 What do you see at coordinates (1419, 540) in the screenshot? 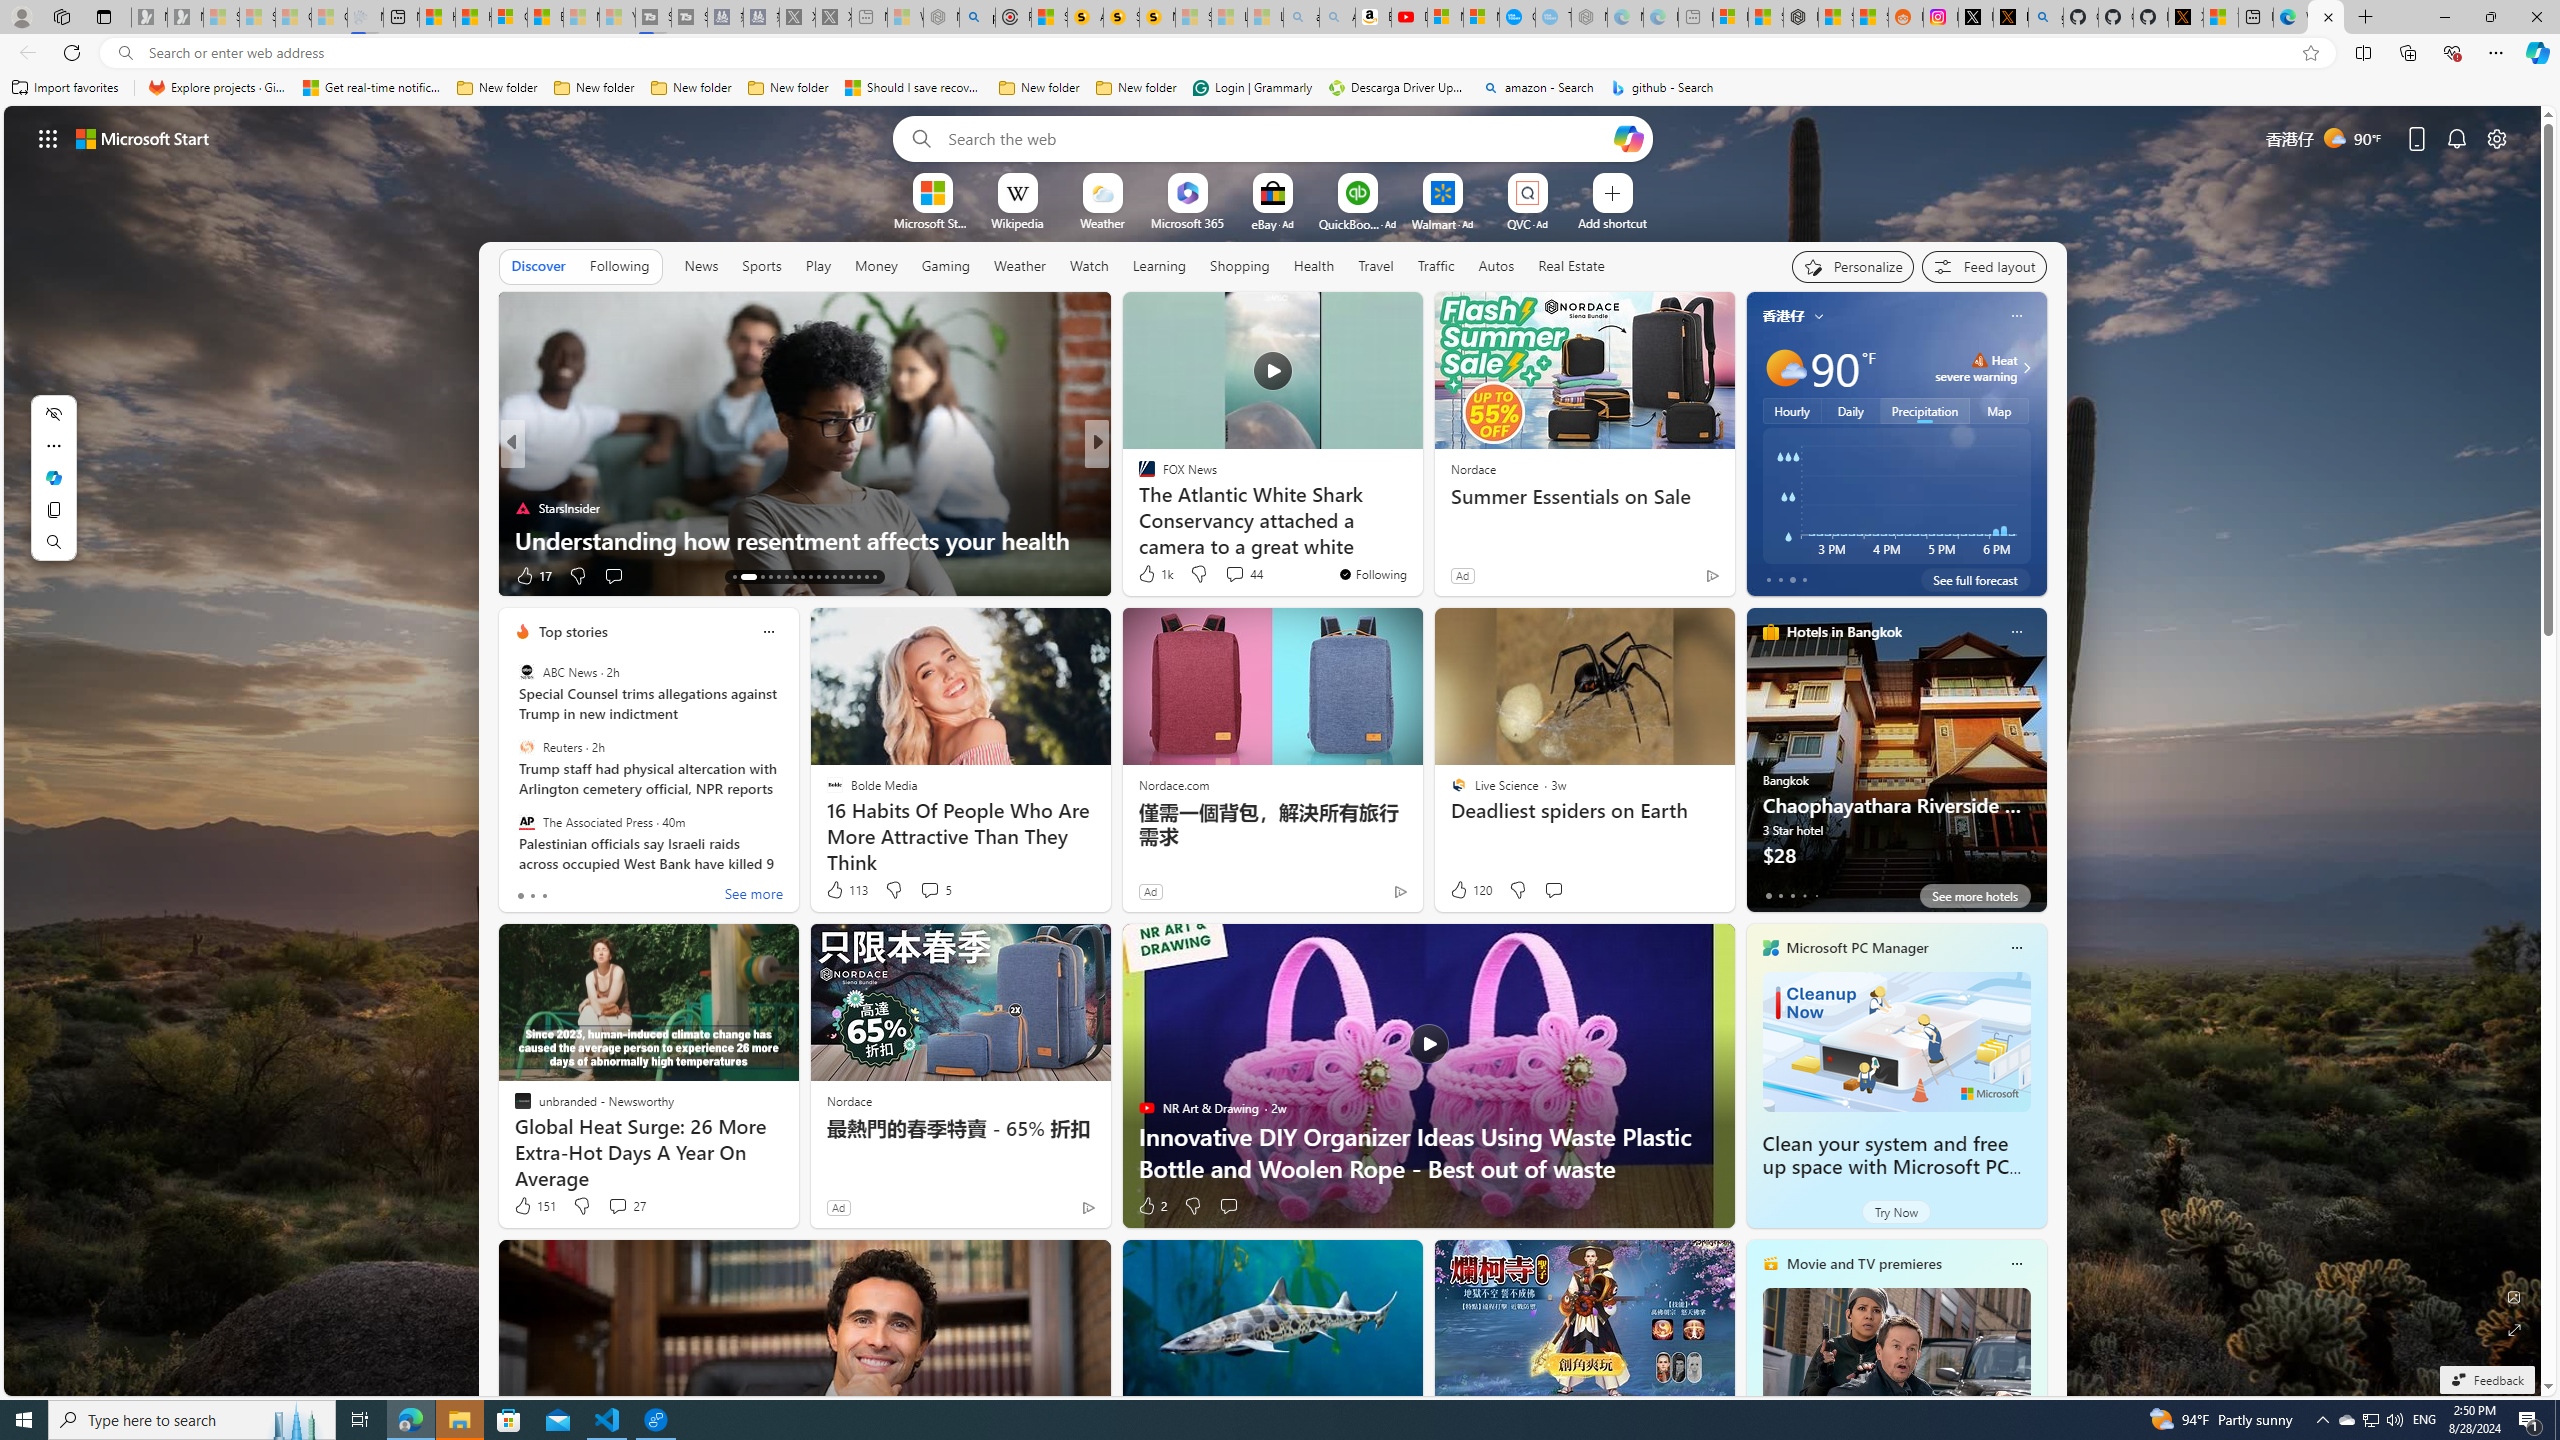
I see `Ripple CEO: XRP ETF comes in 2025` at bounding box center [1419, 540].